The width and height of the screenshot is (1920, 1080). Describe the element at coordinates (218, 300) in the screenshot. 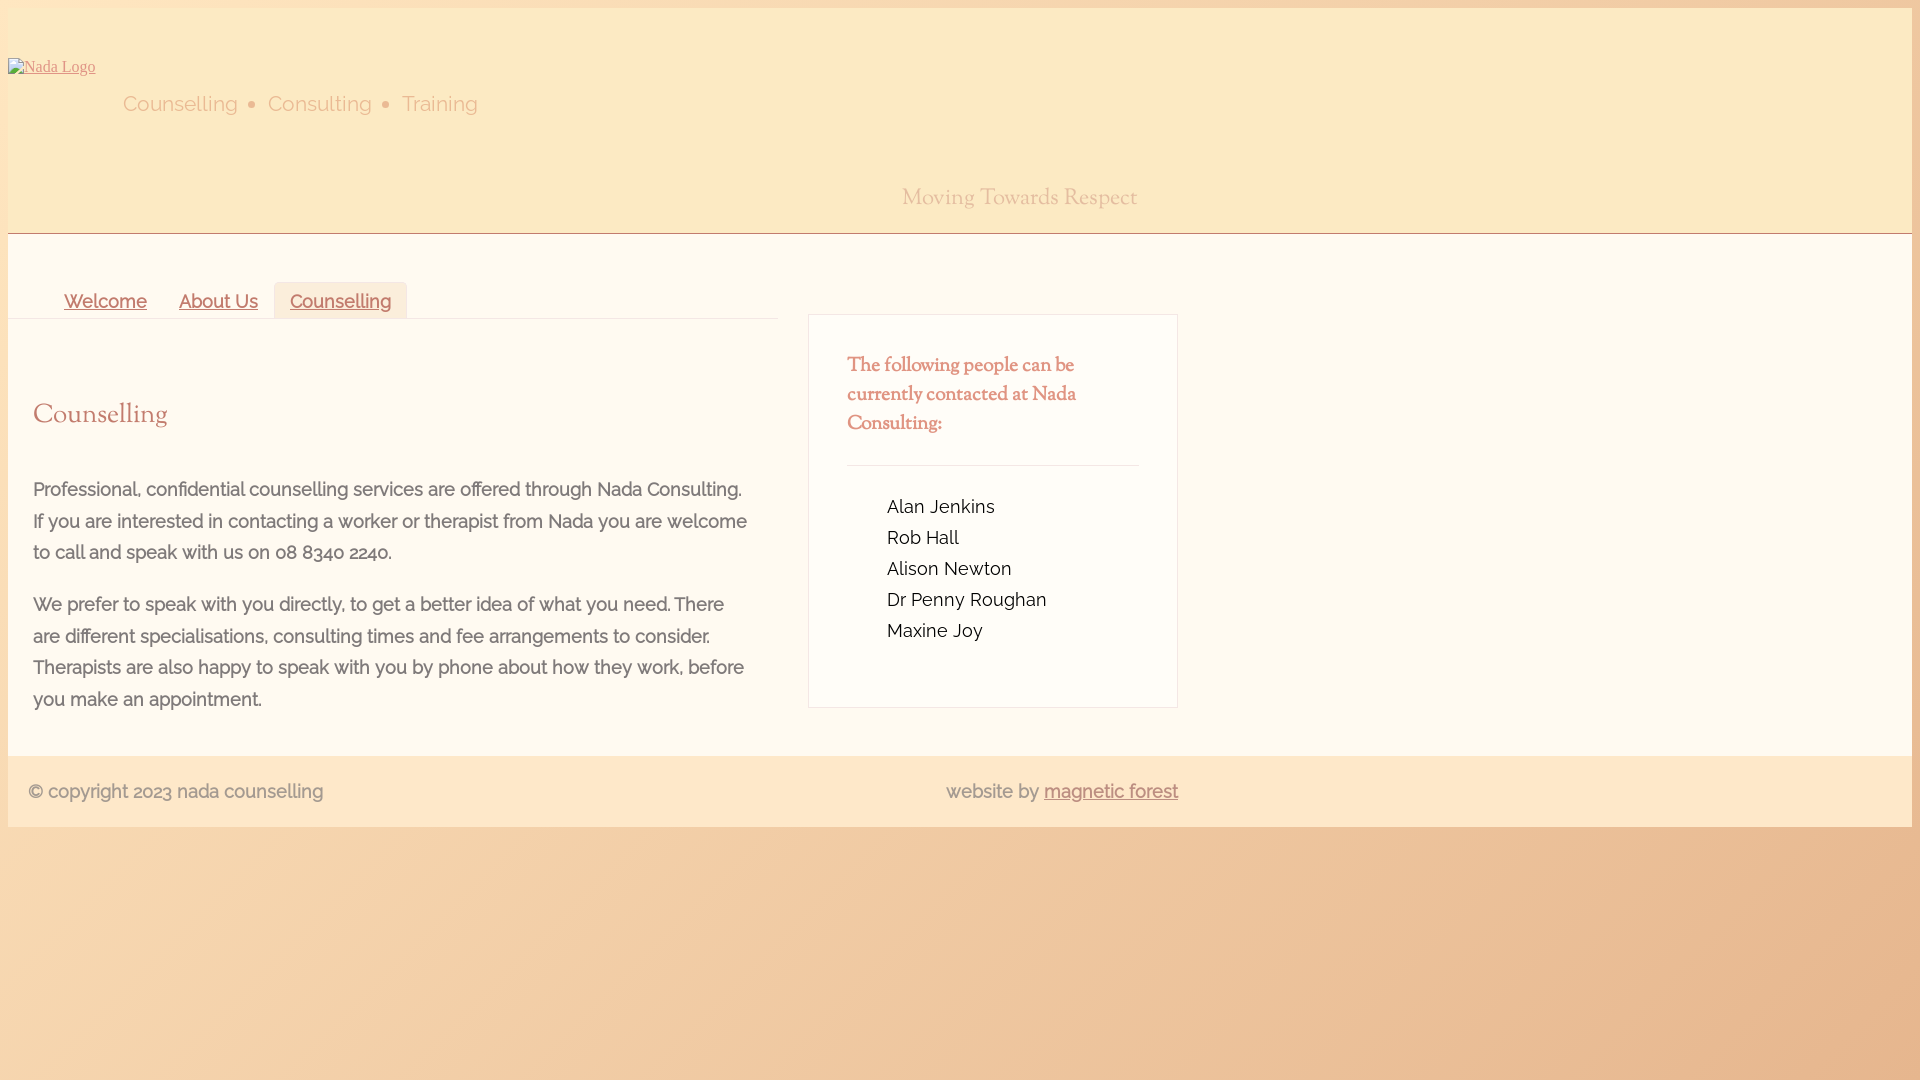

I see `About Us` at that location.